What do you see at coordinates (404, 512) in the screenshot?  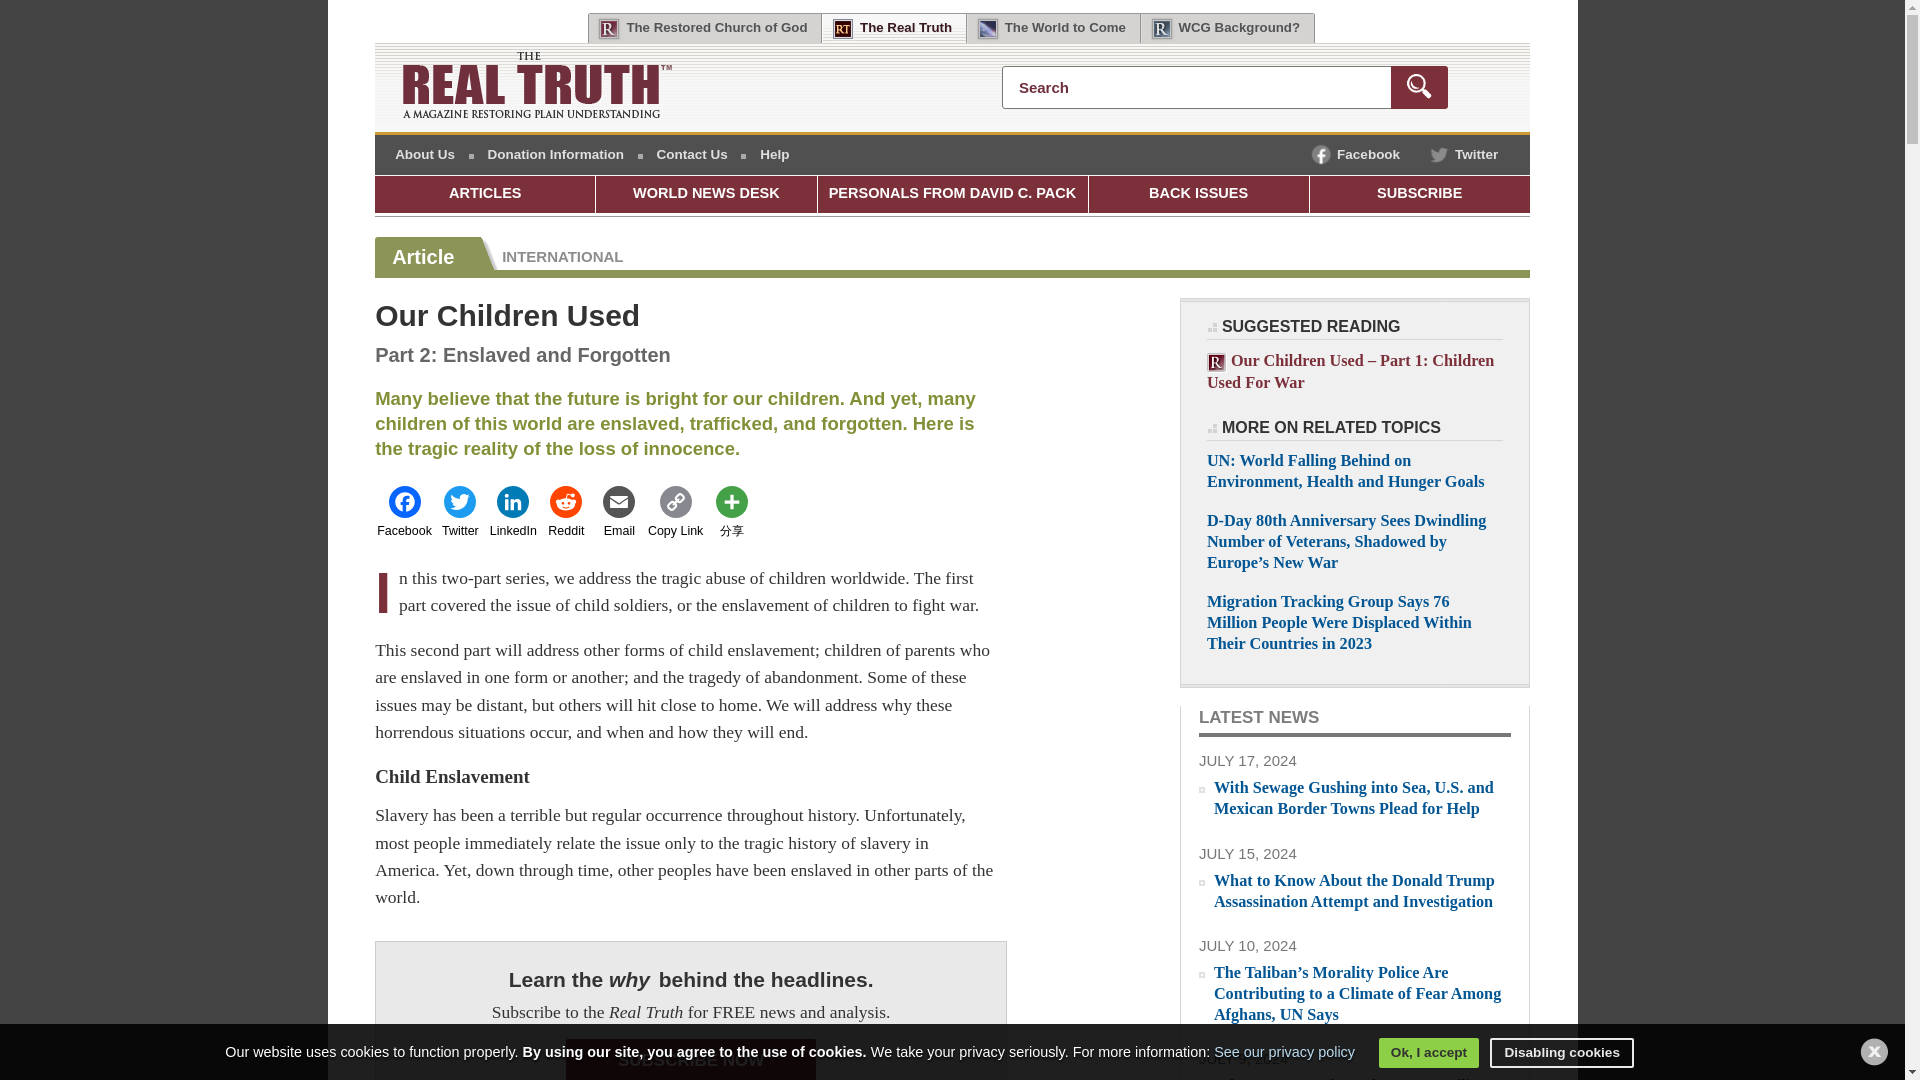 I see `Facebook` at bounding box center [404, 512].